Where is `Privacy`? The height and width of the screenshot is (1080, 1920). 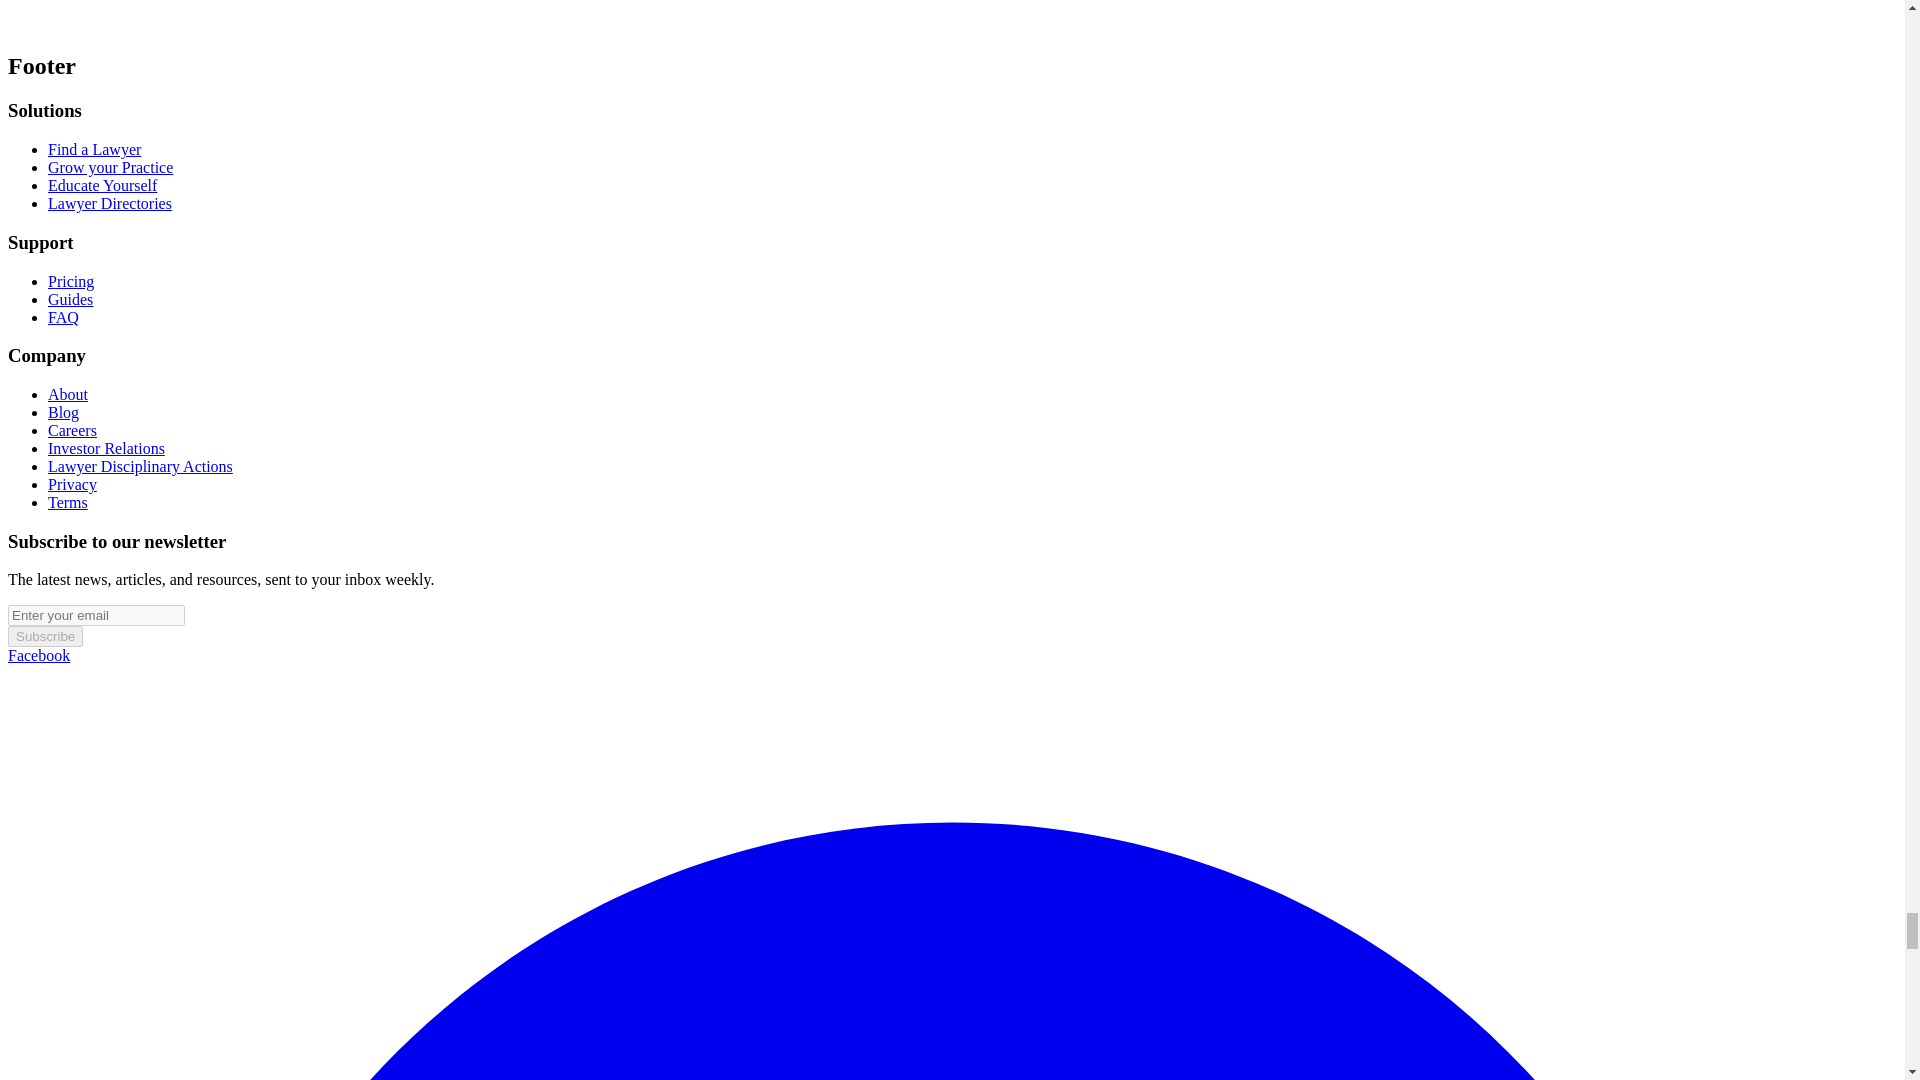
Privacy is located at coordinates (72, 484).